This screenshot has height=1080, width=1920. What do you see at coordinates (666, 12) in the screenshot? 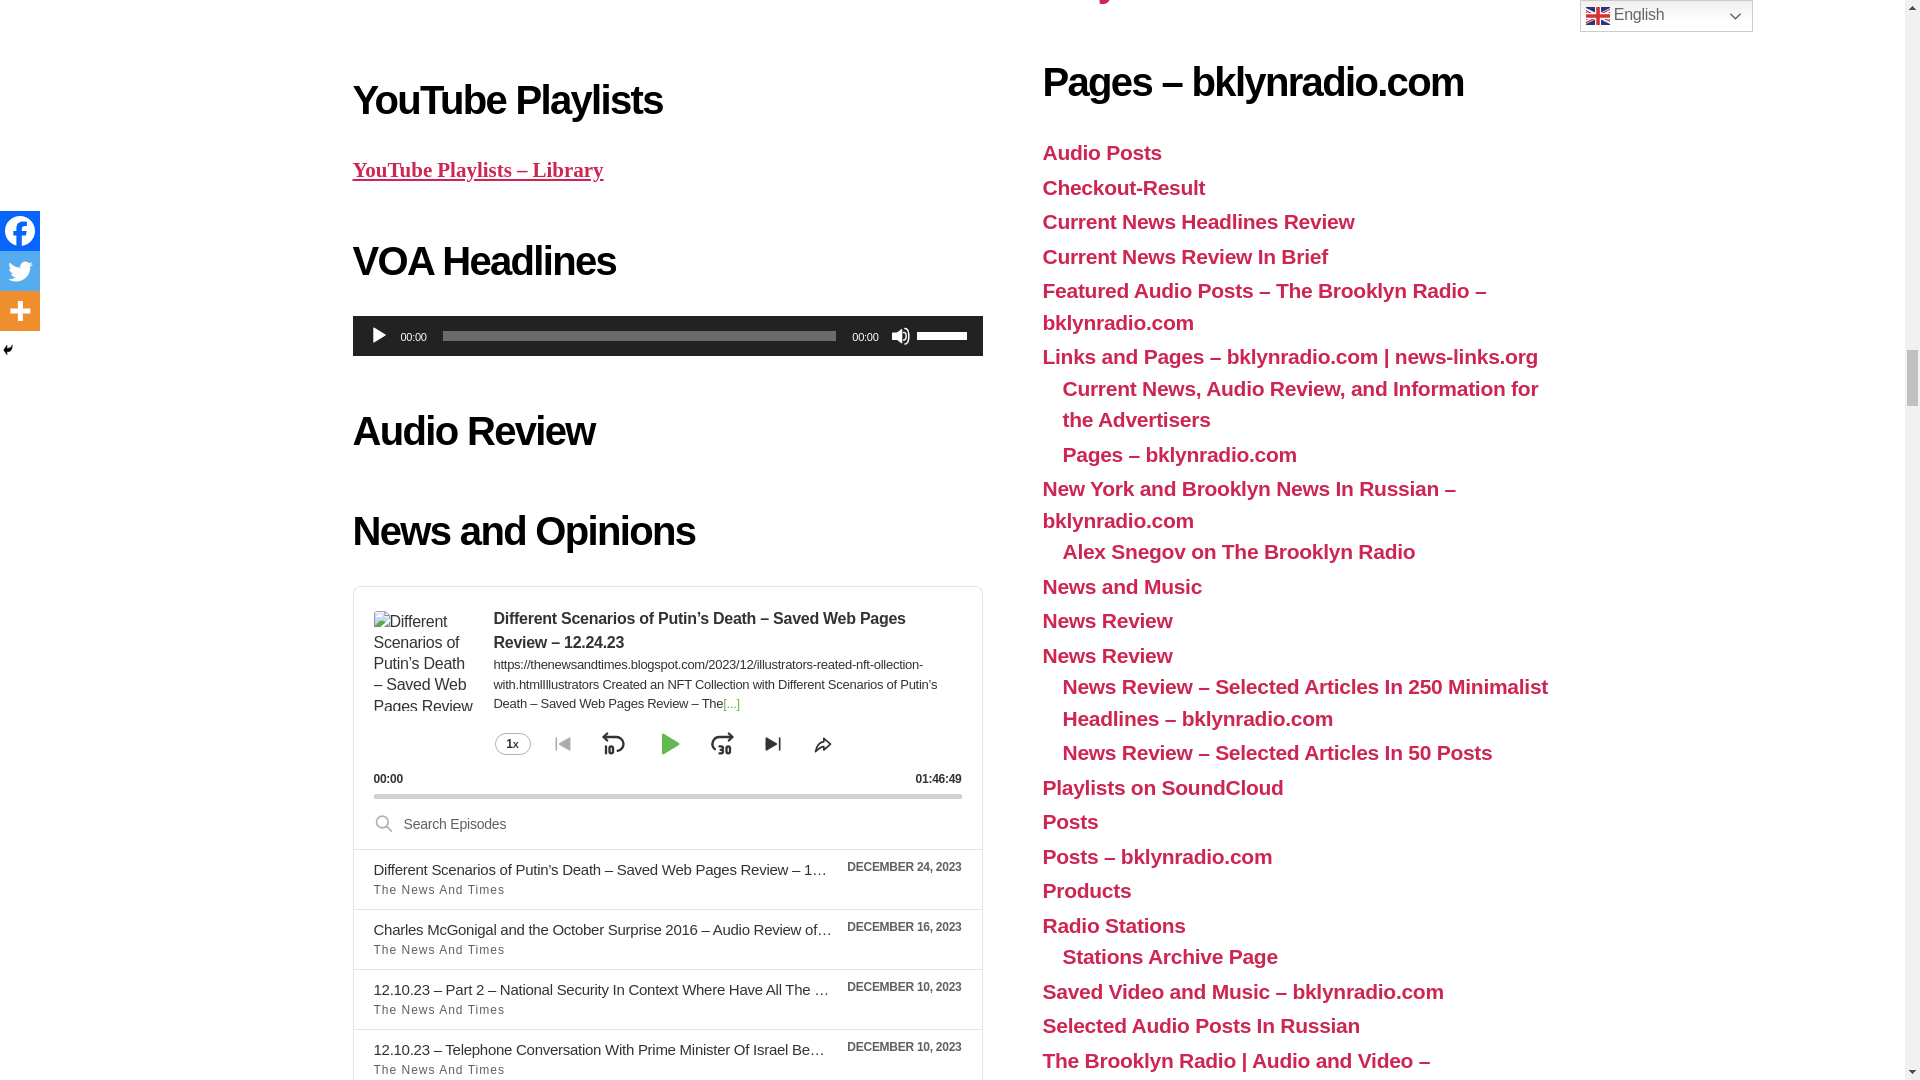
I see `YouTube video player` at bounding box center [666, 12].